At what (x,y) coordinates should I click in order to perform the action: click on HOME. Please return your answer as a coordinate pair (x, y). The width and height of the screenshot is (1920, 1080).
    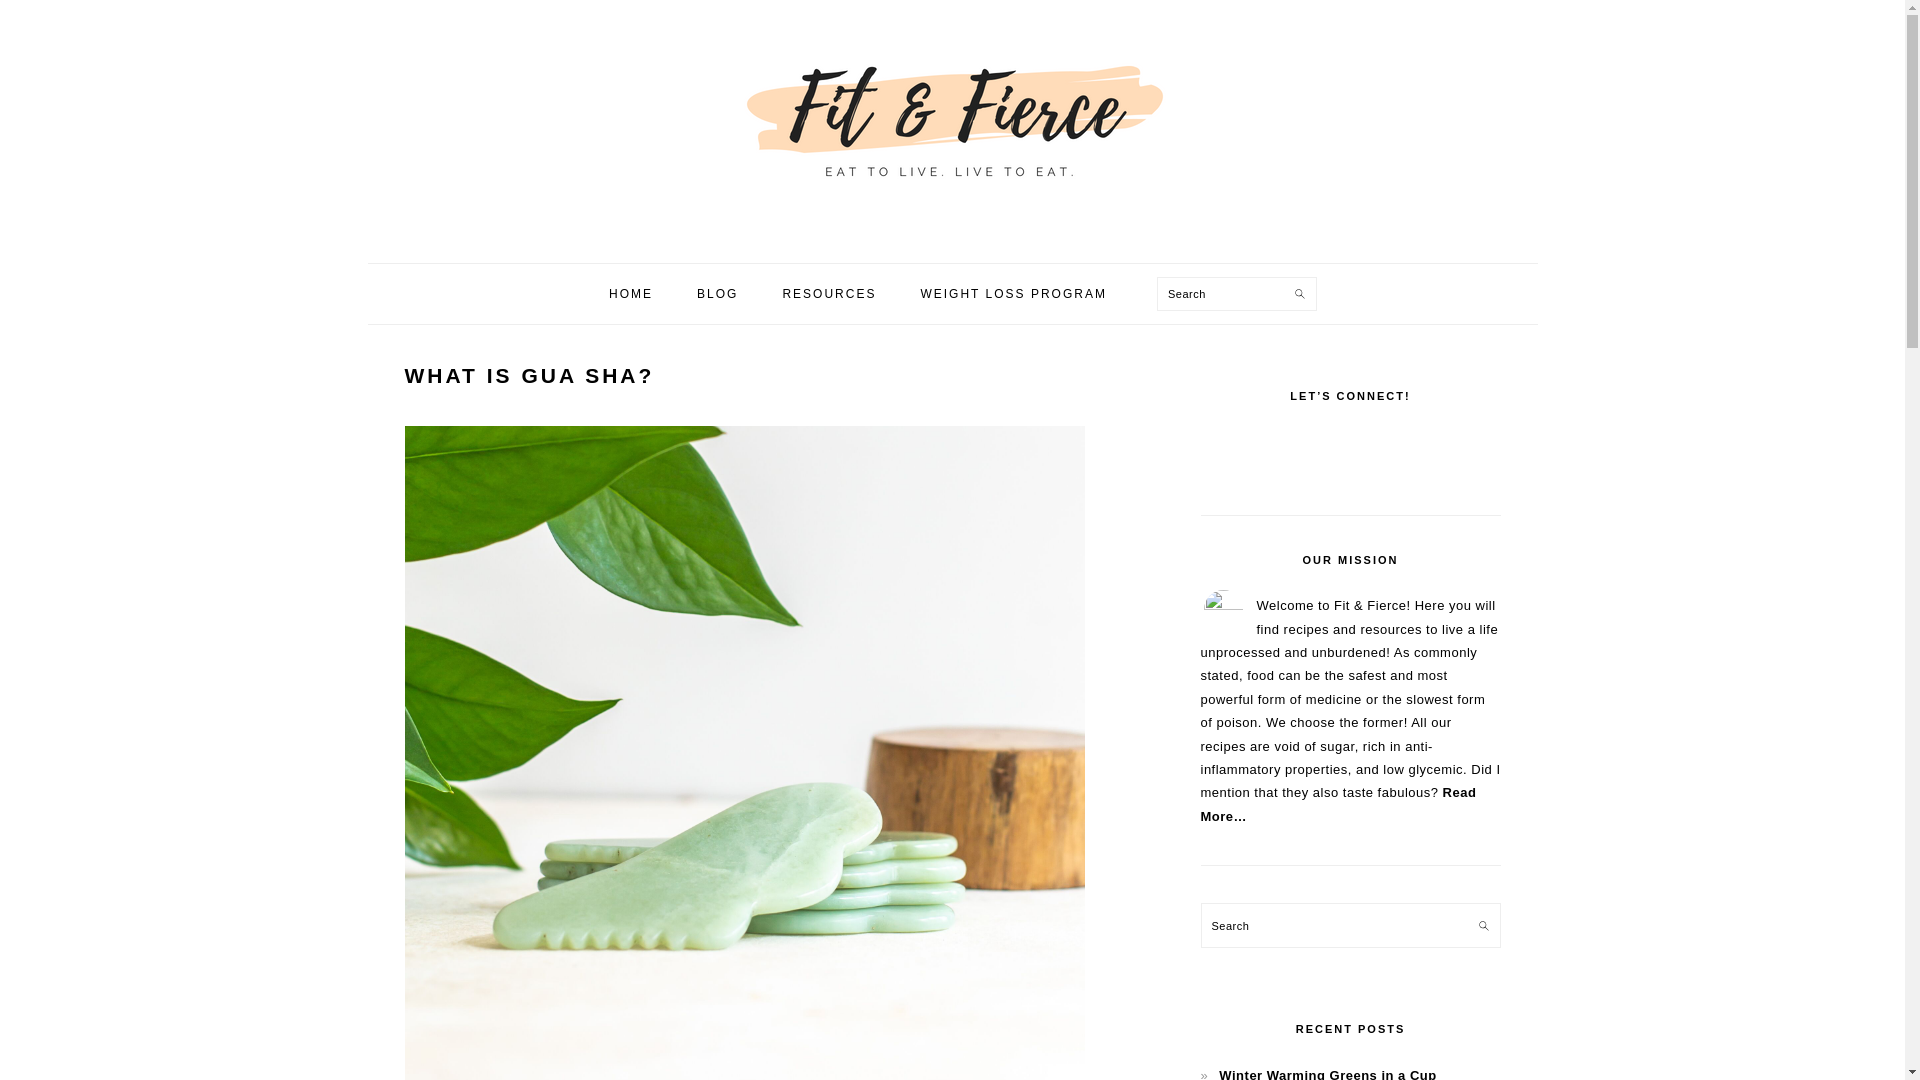
    Looking at the image, I should click on (630, 294).